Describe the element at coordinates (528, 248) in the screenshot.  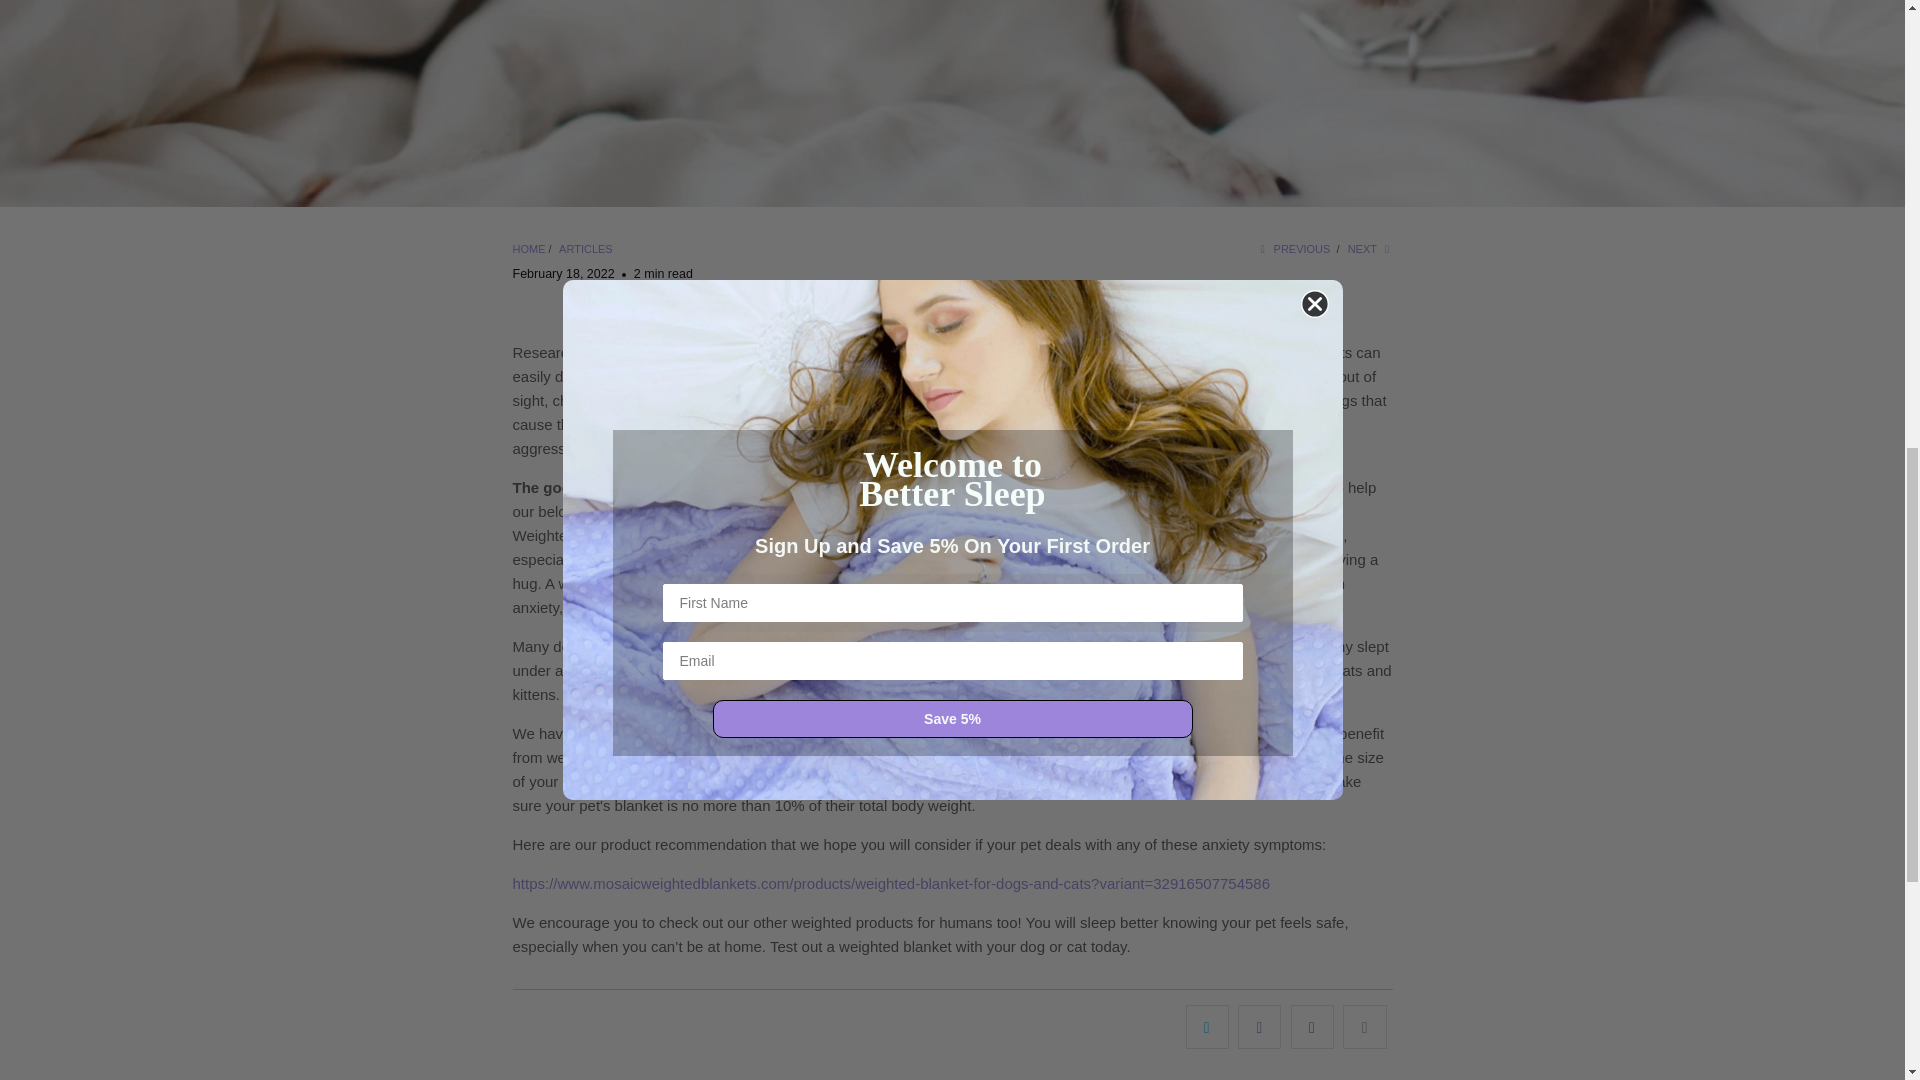
I see `Mosaic Weighted Blankets` at that location.